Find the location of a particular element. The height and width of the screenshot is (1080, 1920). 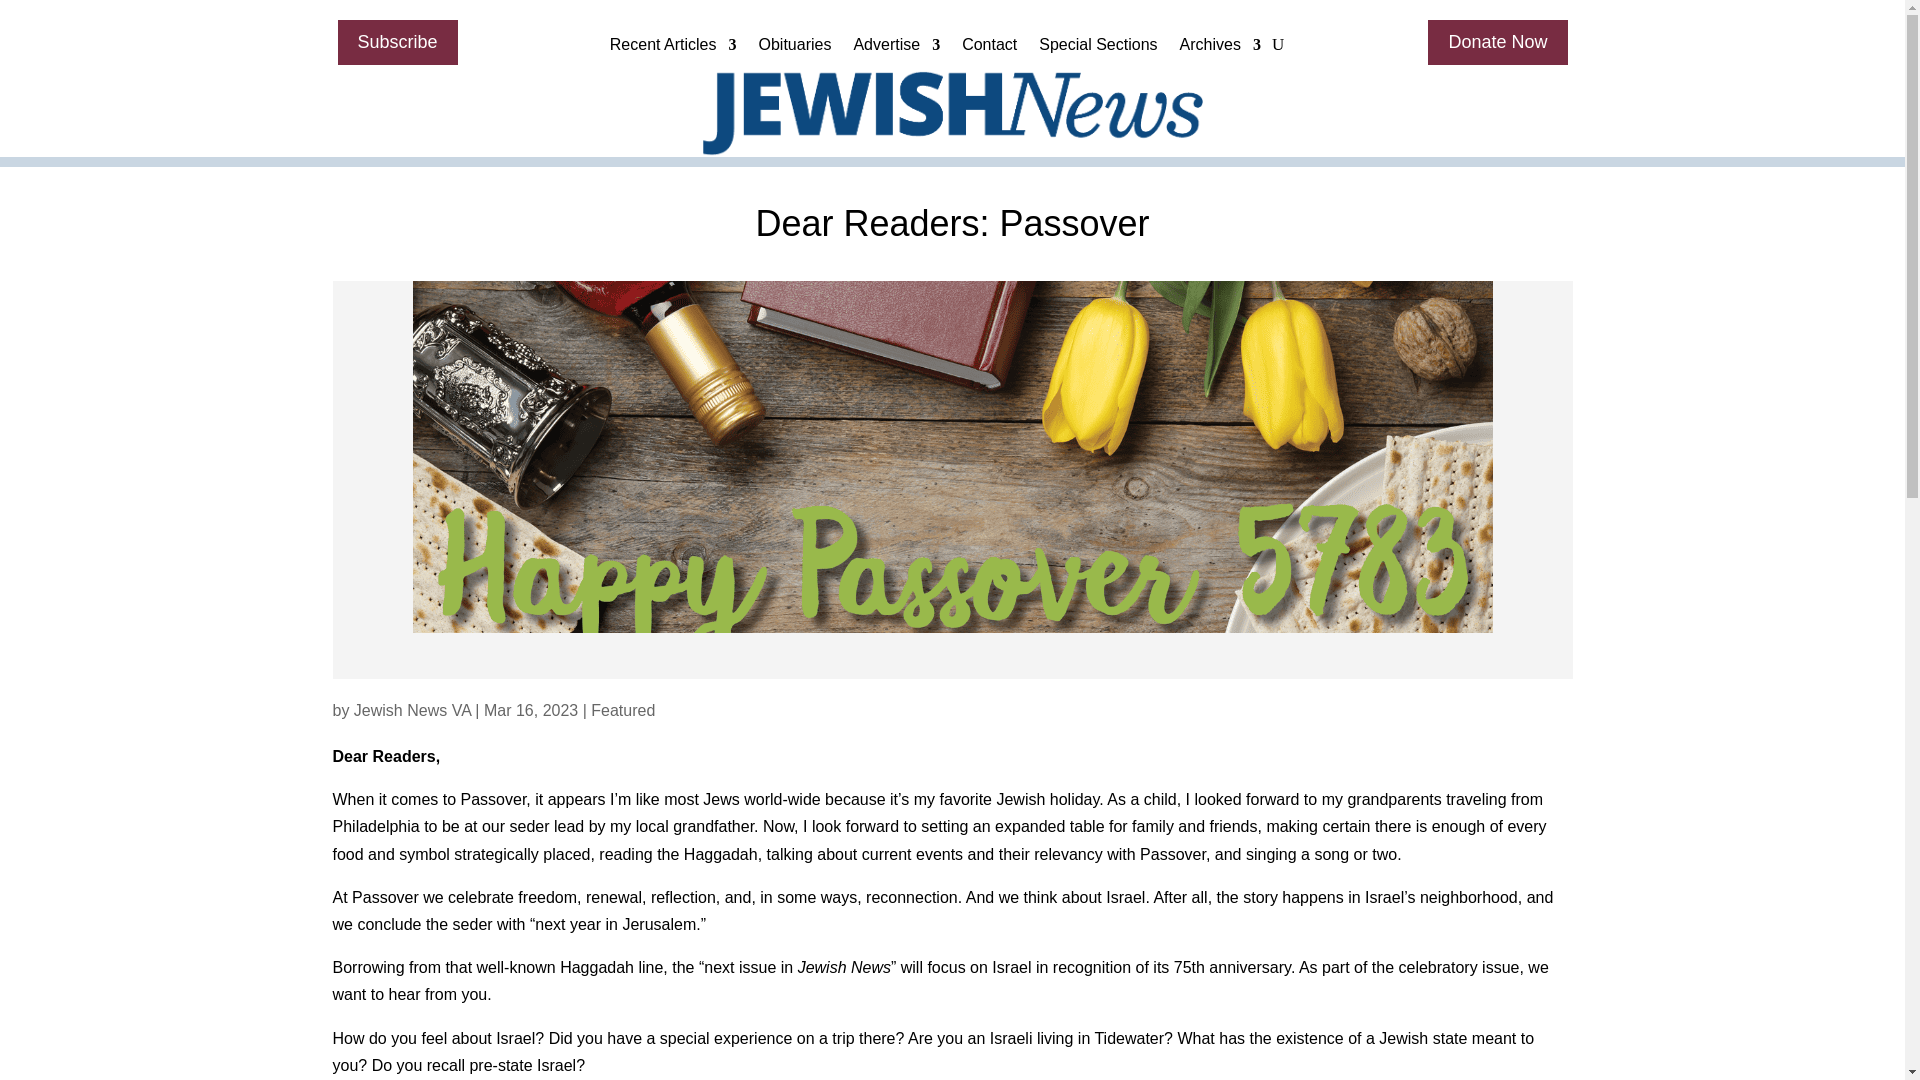

Subscribe is located at coordinates (398, 42).